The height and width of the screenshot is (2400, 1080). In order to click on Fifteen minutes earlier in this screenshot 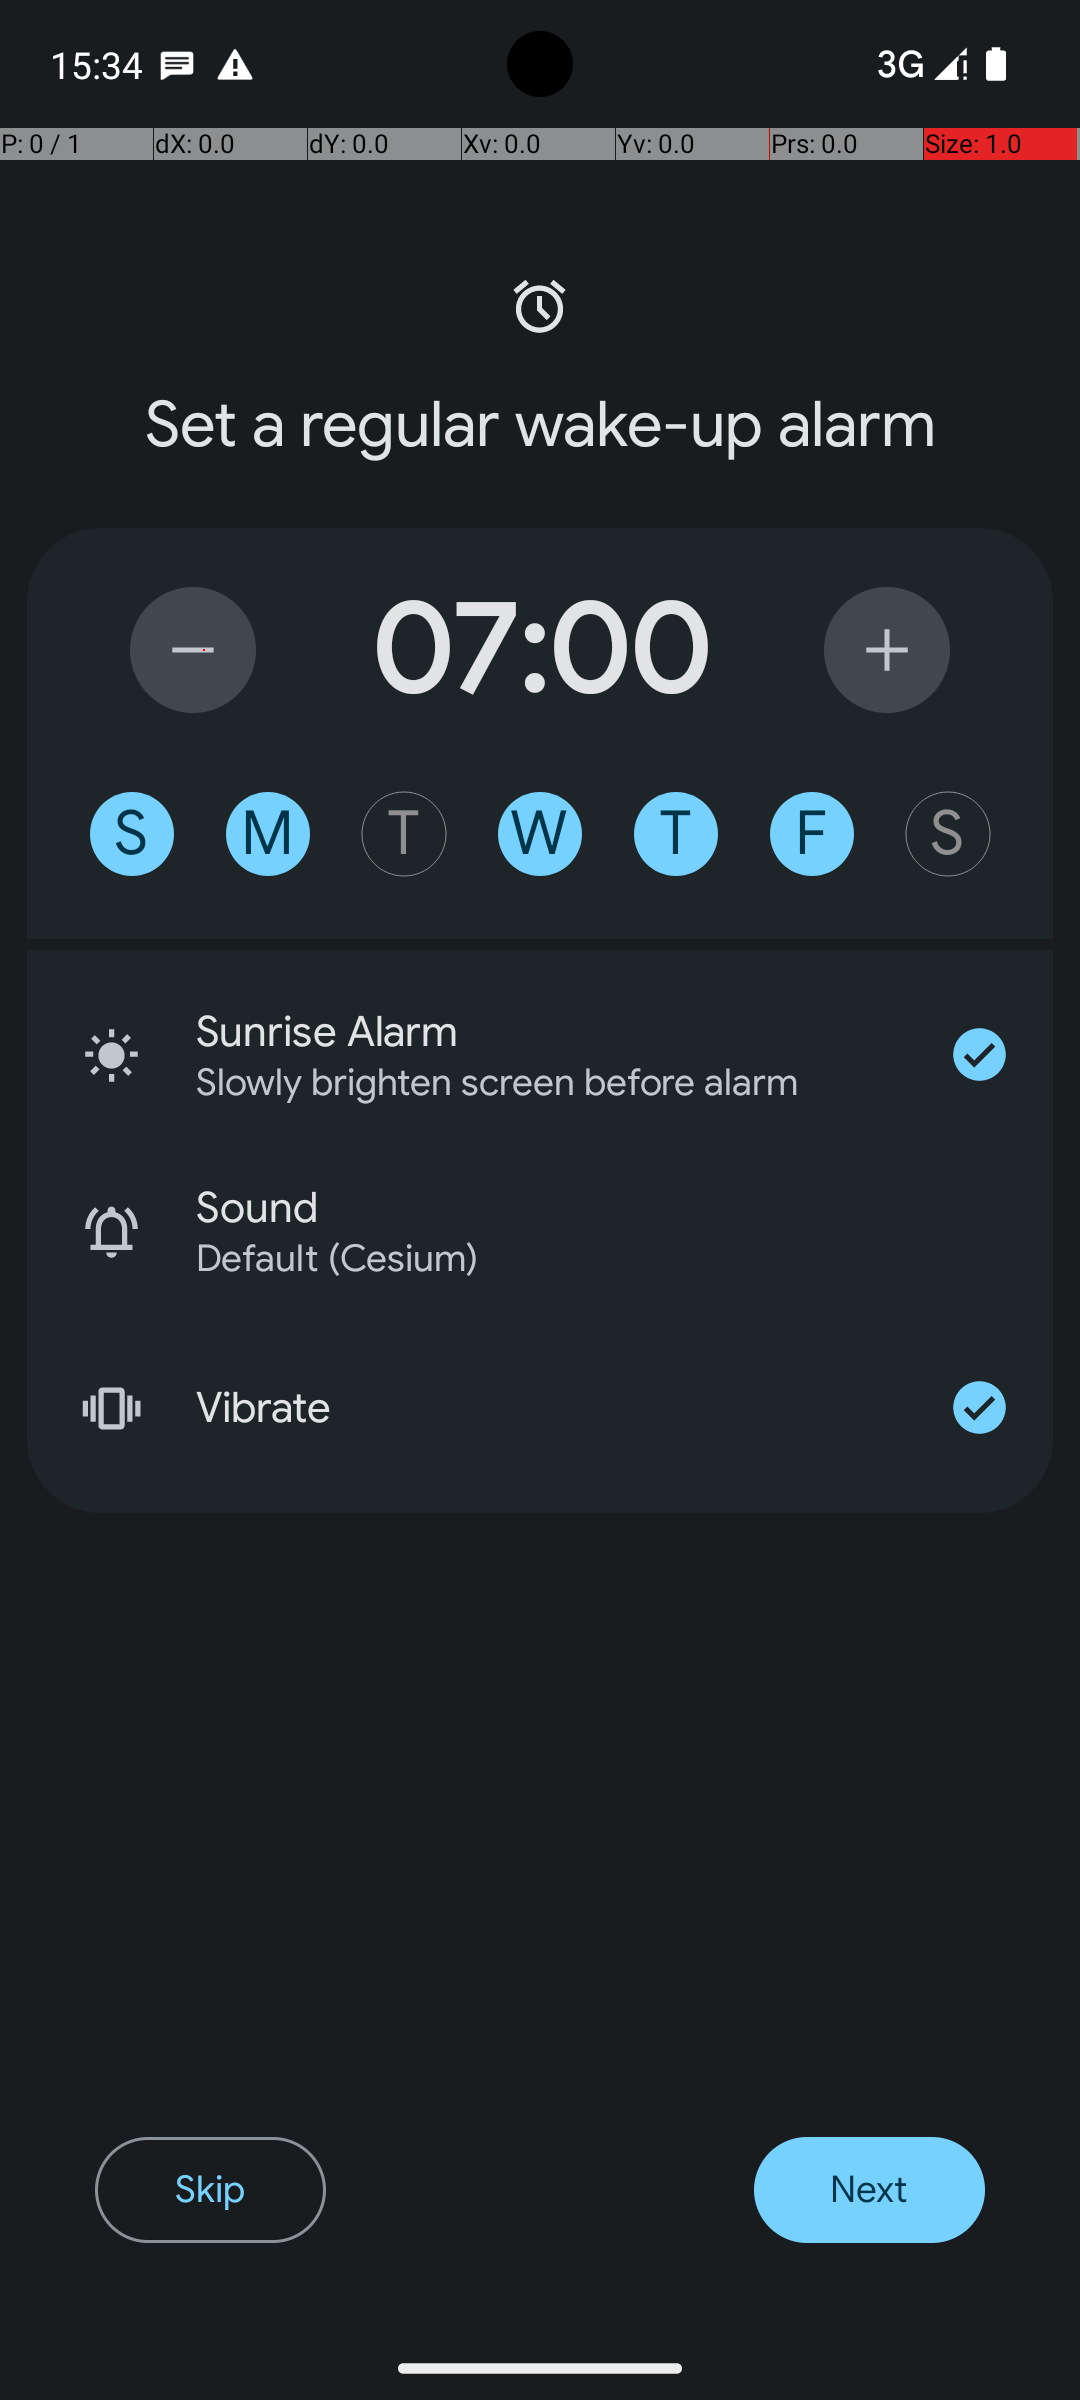, I will do `click(193, 650)`.